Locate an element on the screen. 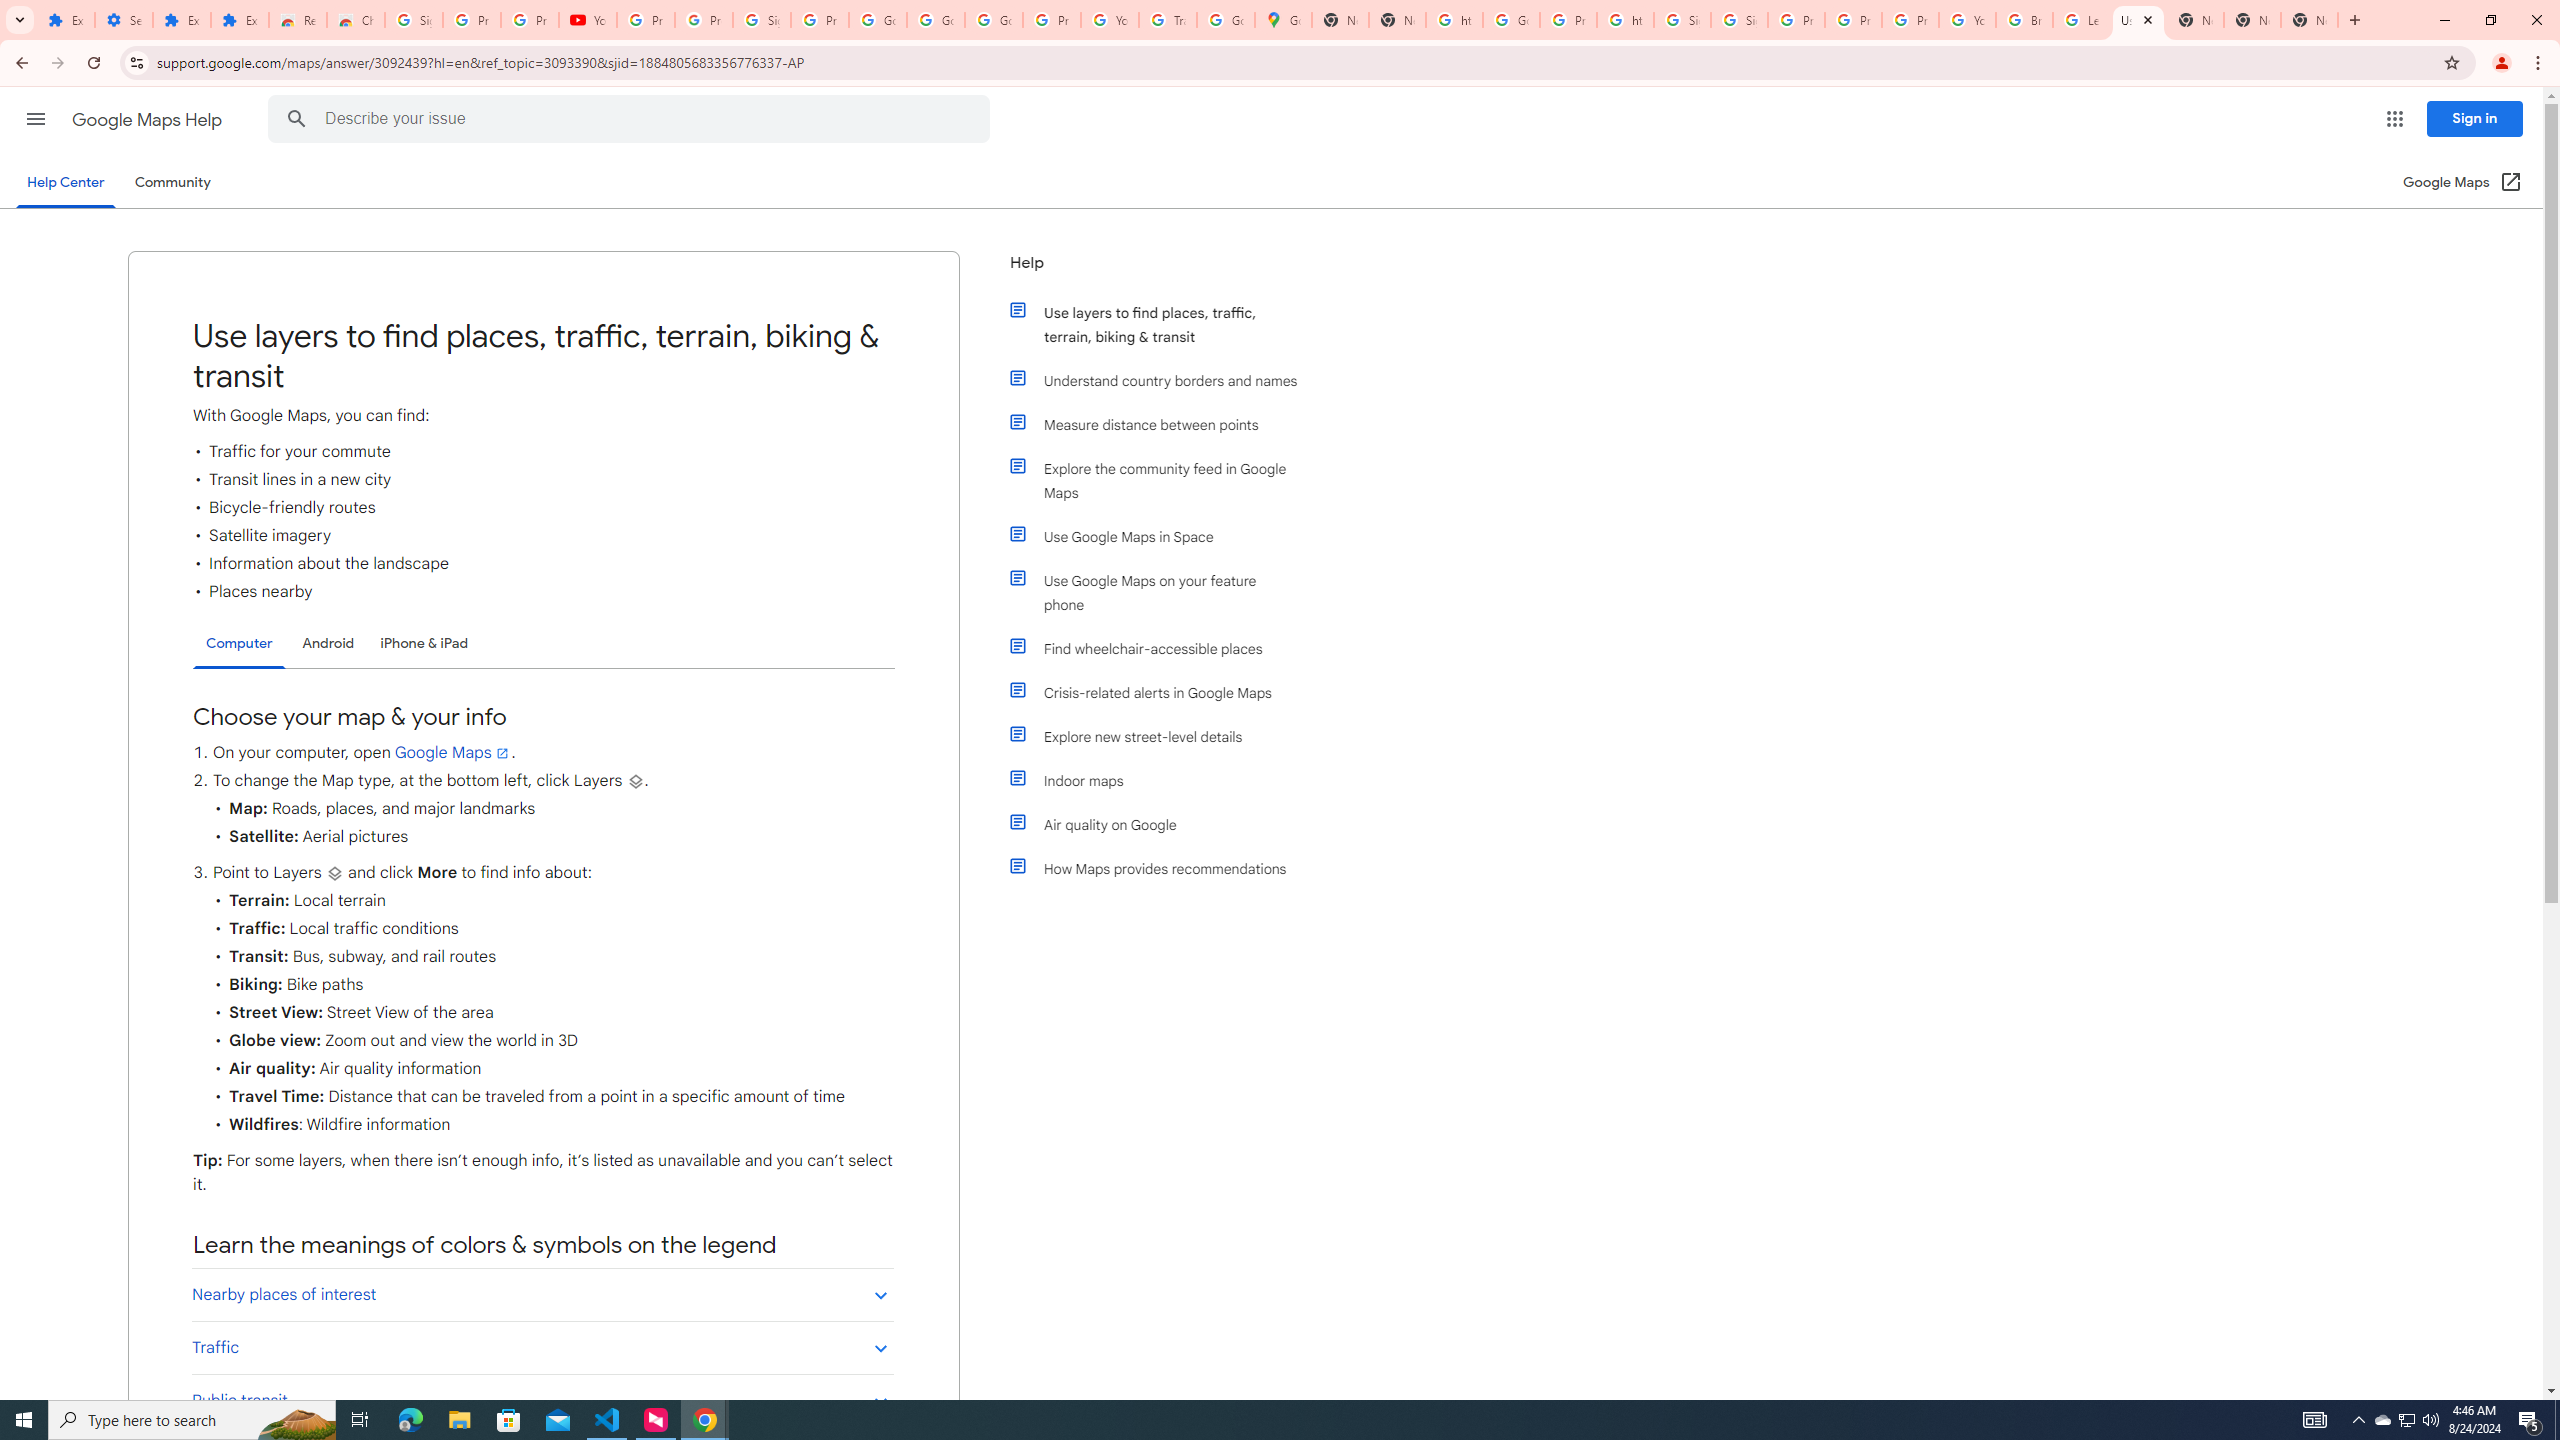 The width and height of the screenshot is (2560, 1440). Android is located at coordinates (328, 643).